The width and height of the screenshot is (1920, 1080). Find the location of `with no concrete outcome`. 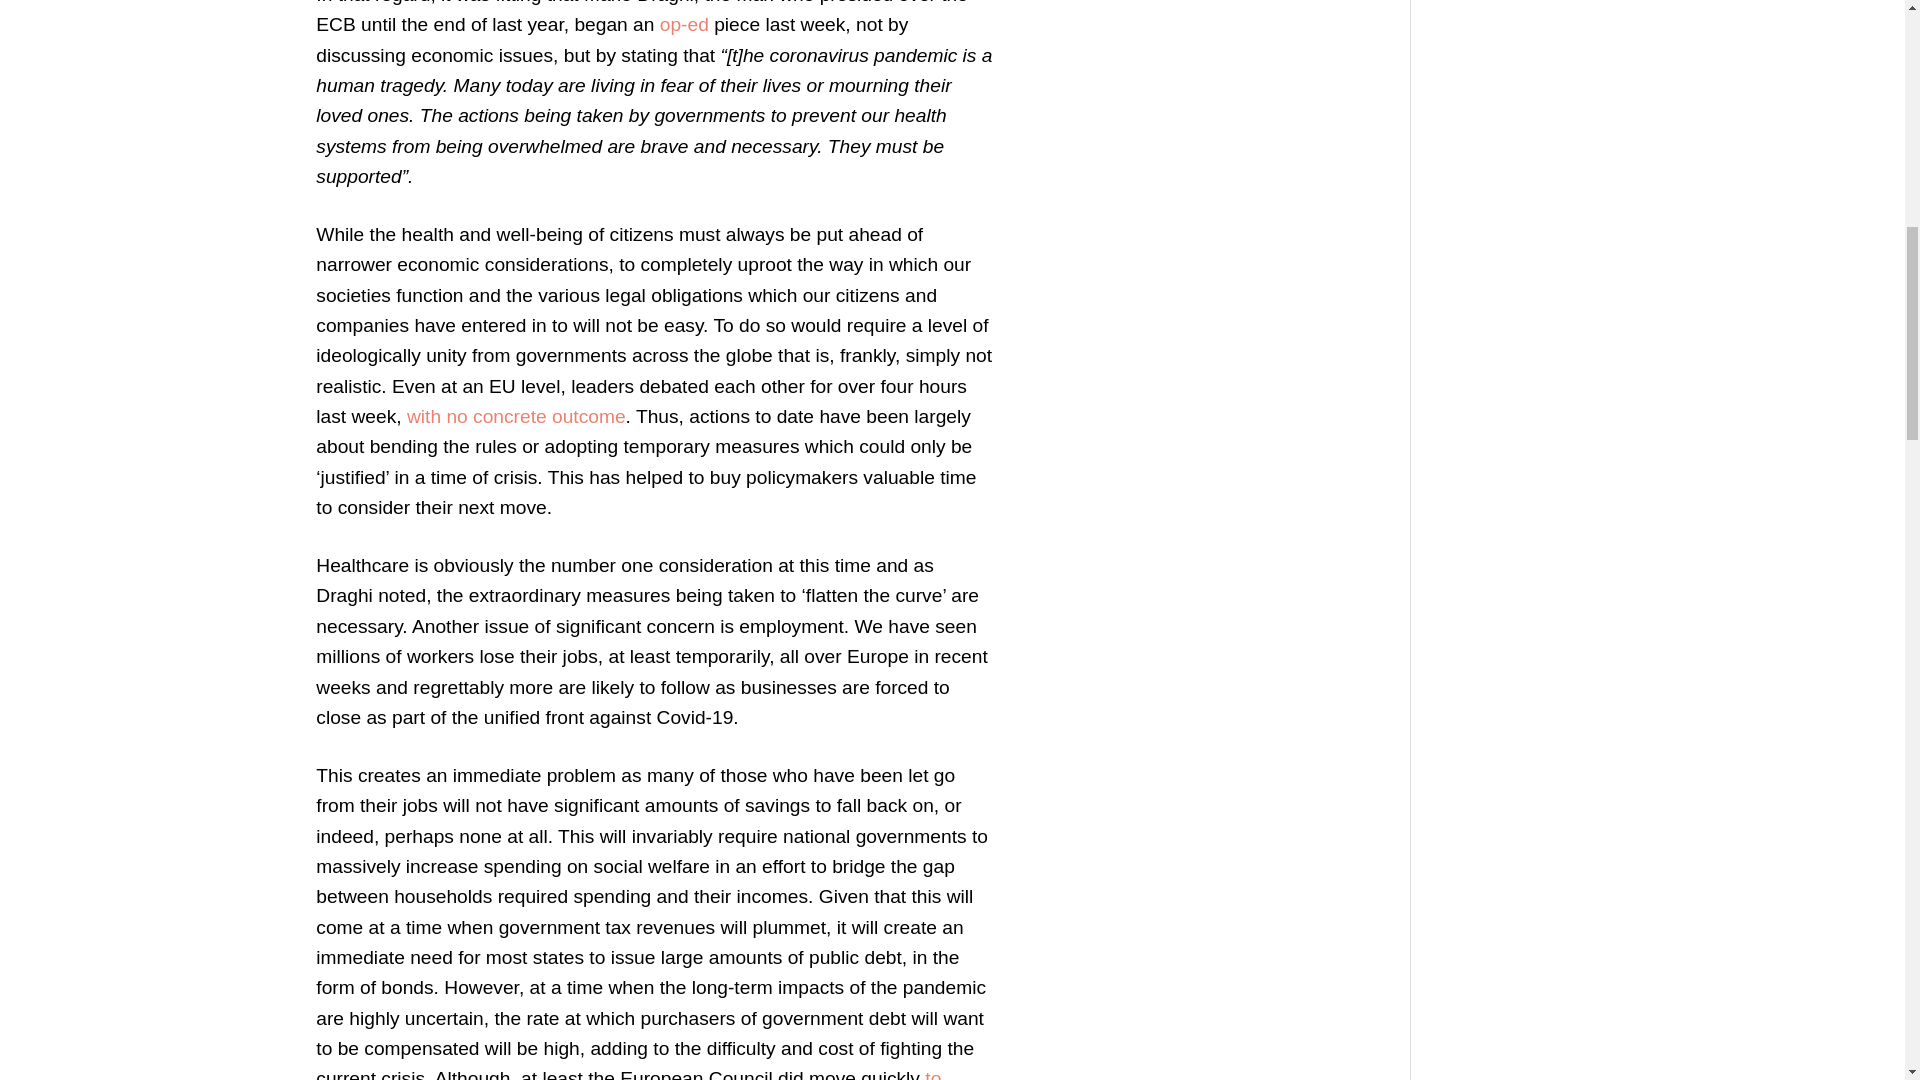

with no concrete outcome is located at coordinates (516, 416).